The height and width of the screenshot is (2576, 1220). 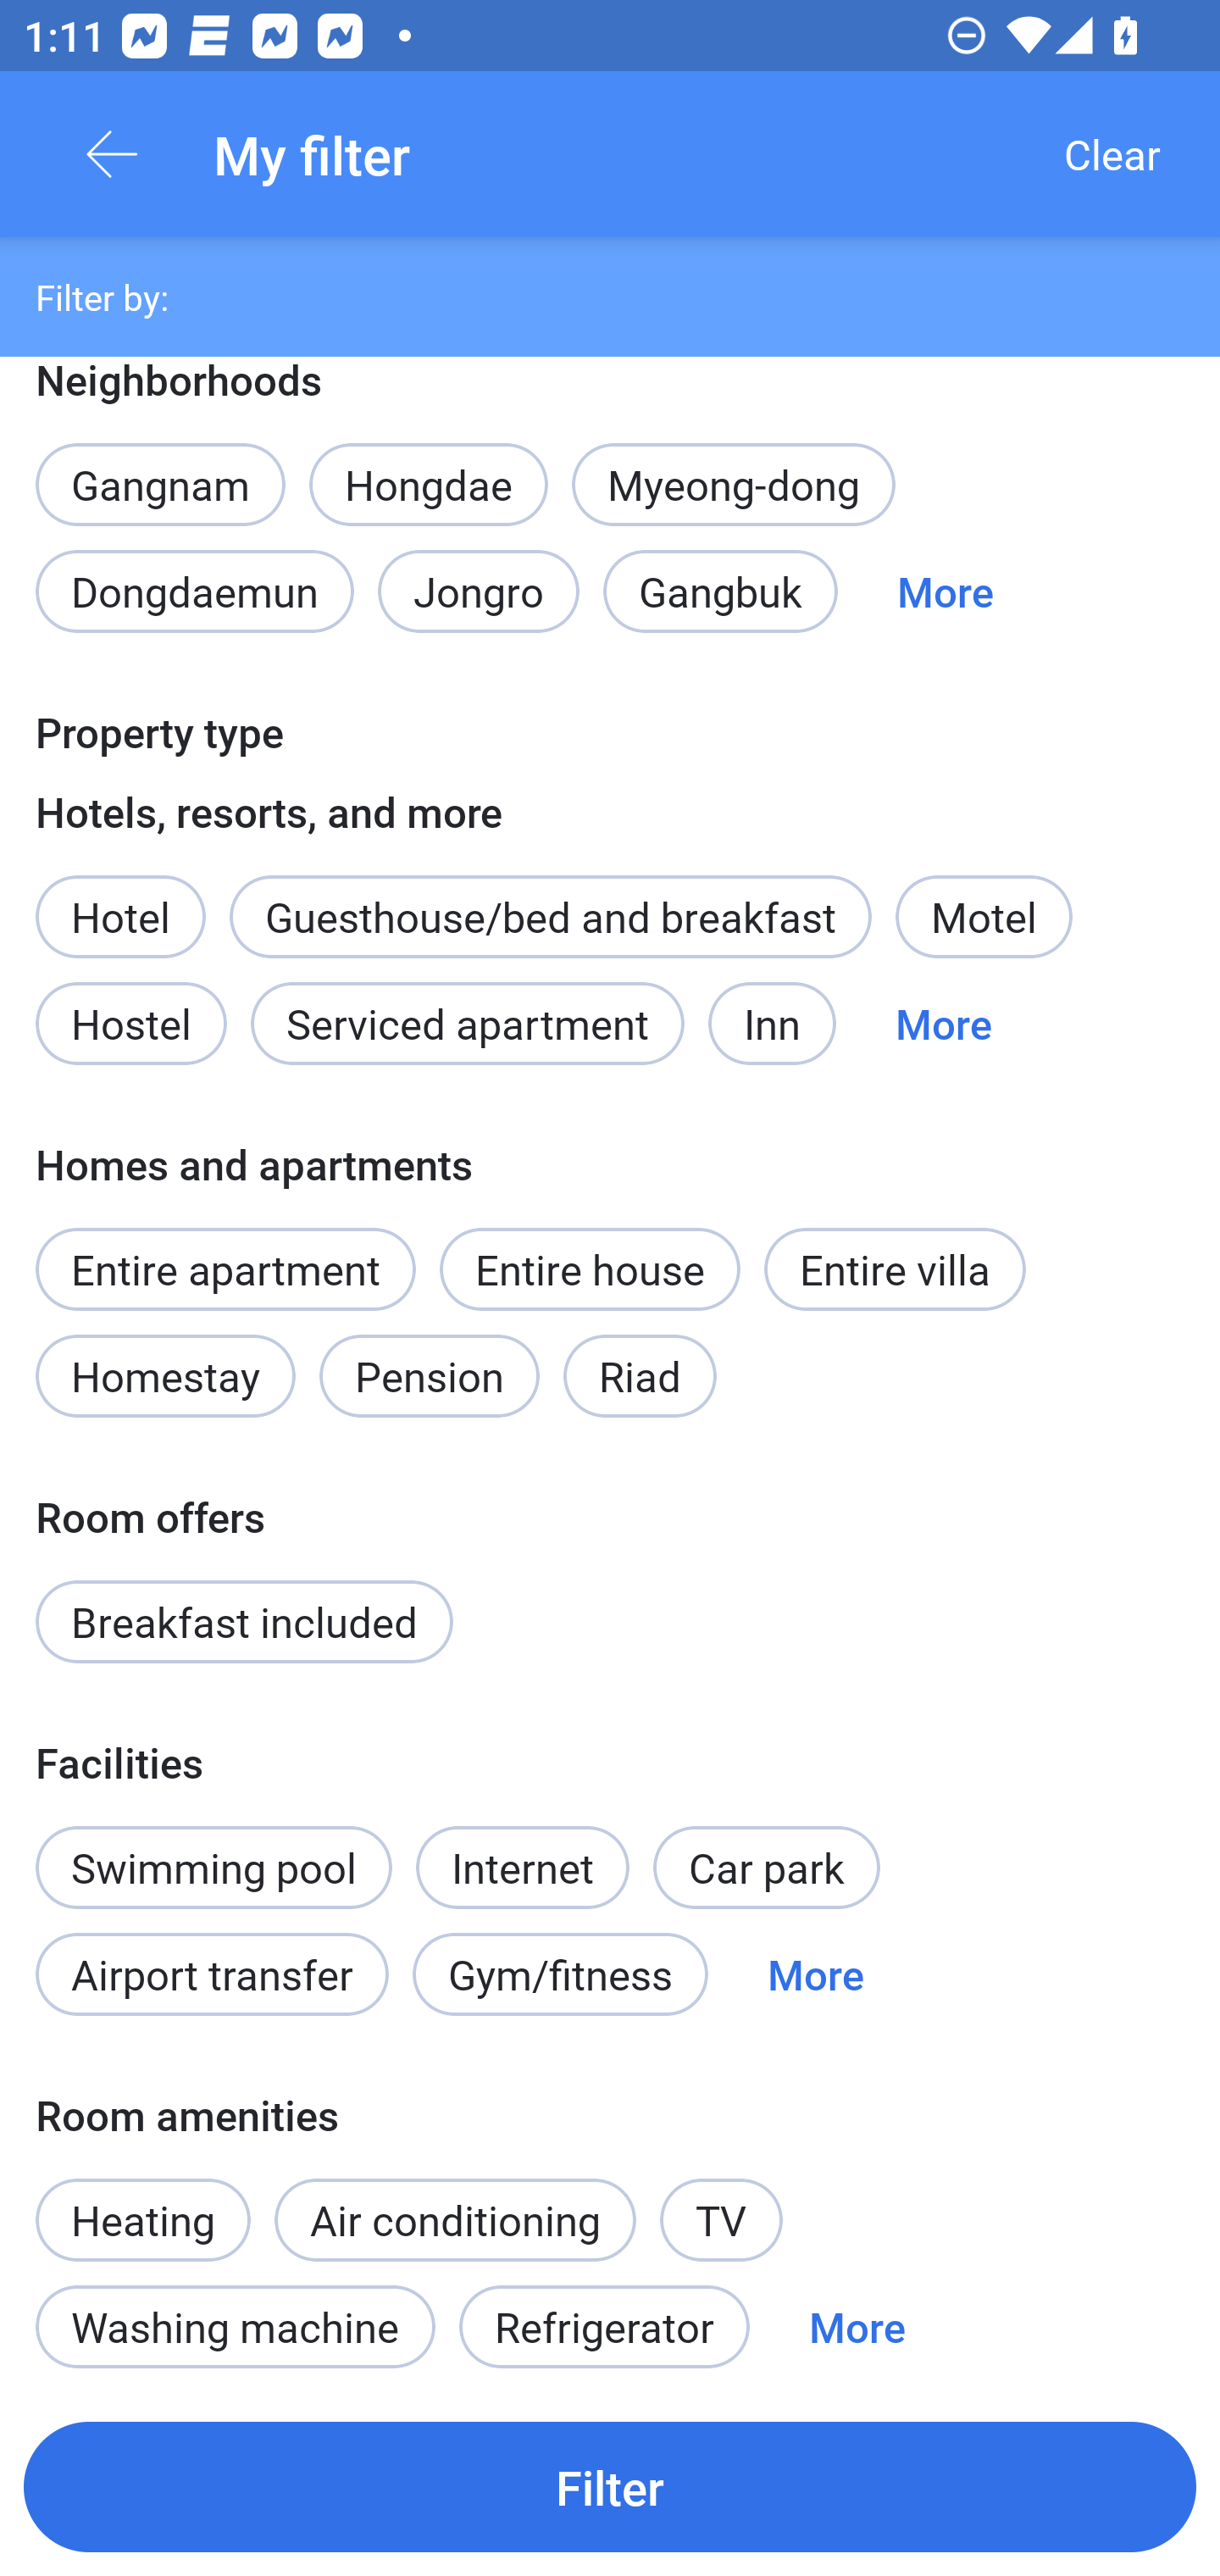 I want to click on Jongro, so click(x=479, y=591).